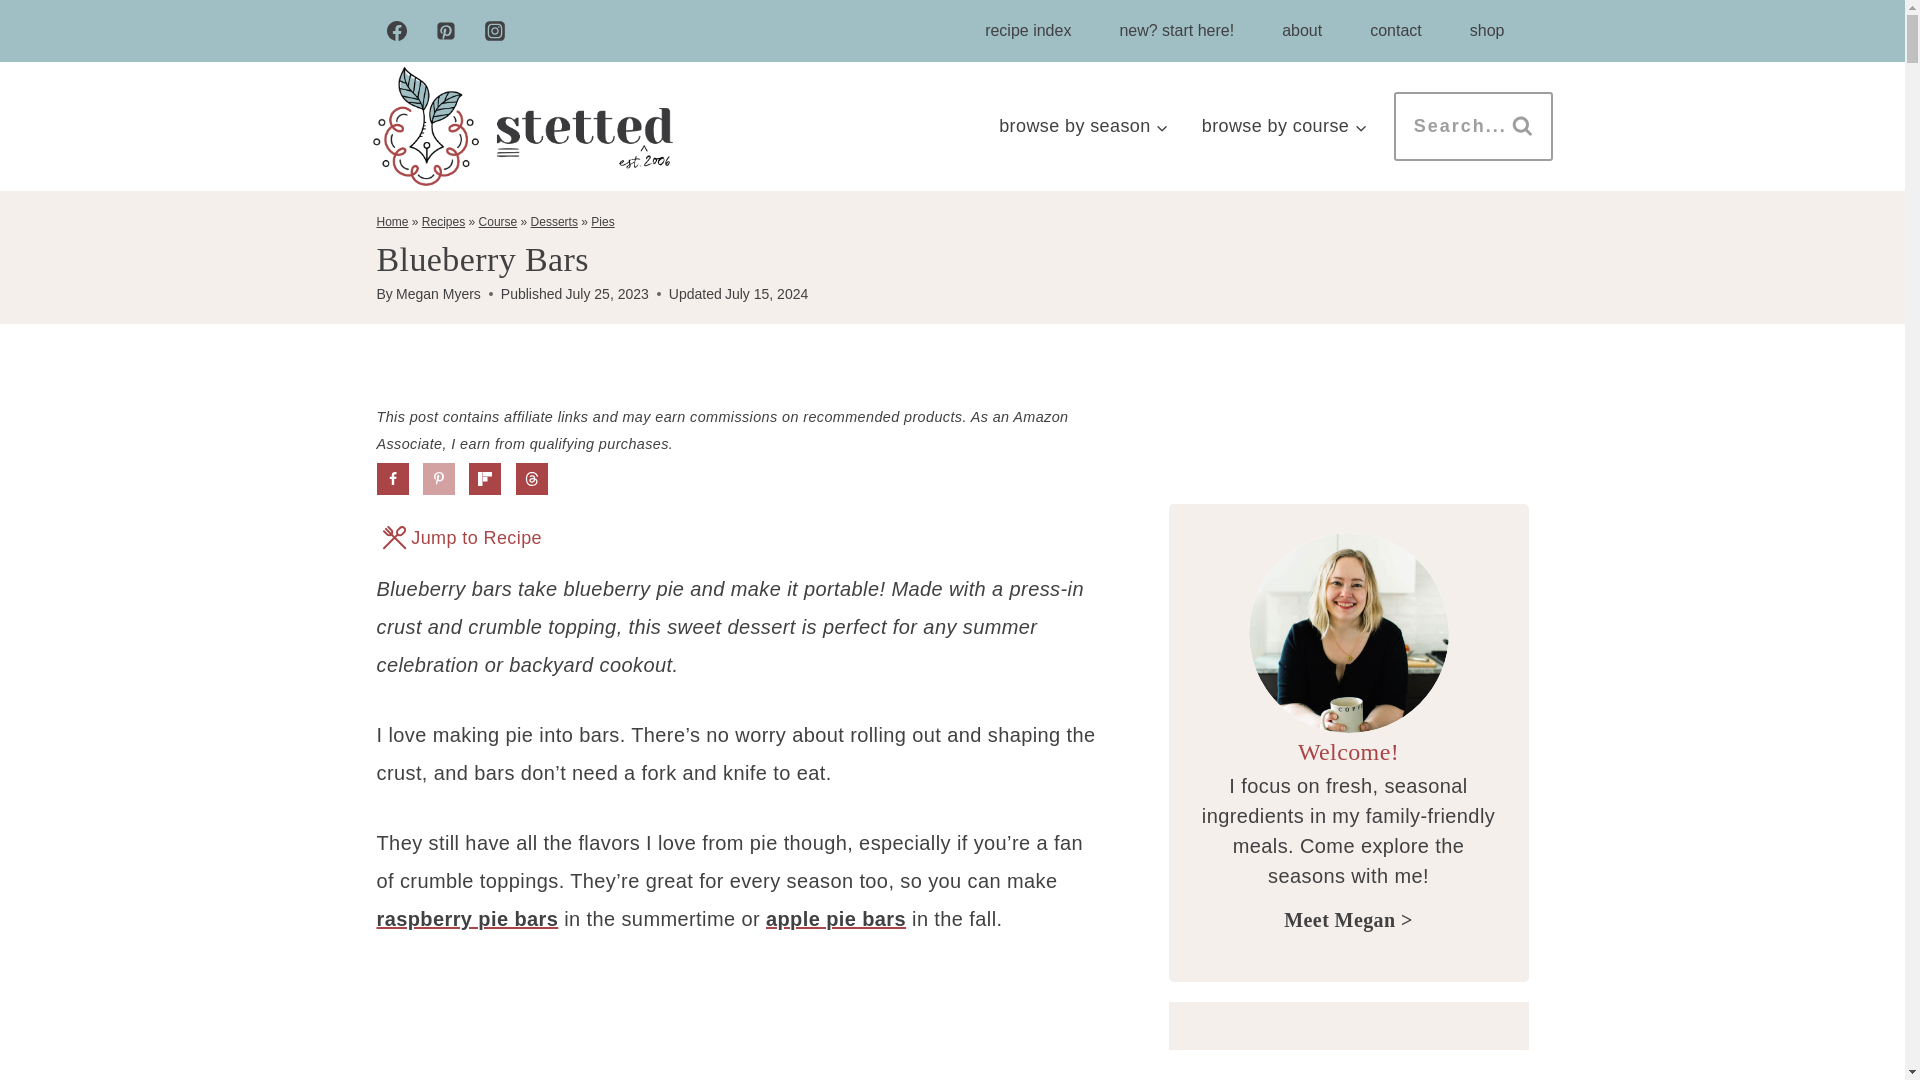 This screenshot has height=1080, width=1920. Describe the element at coordinates (438, 294) in the screenshot. I see `Megan Myers` at that location.